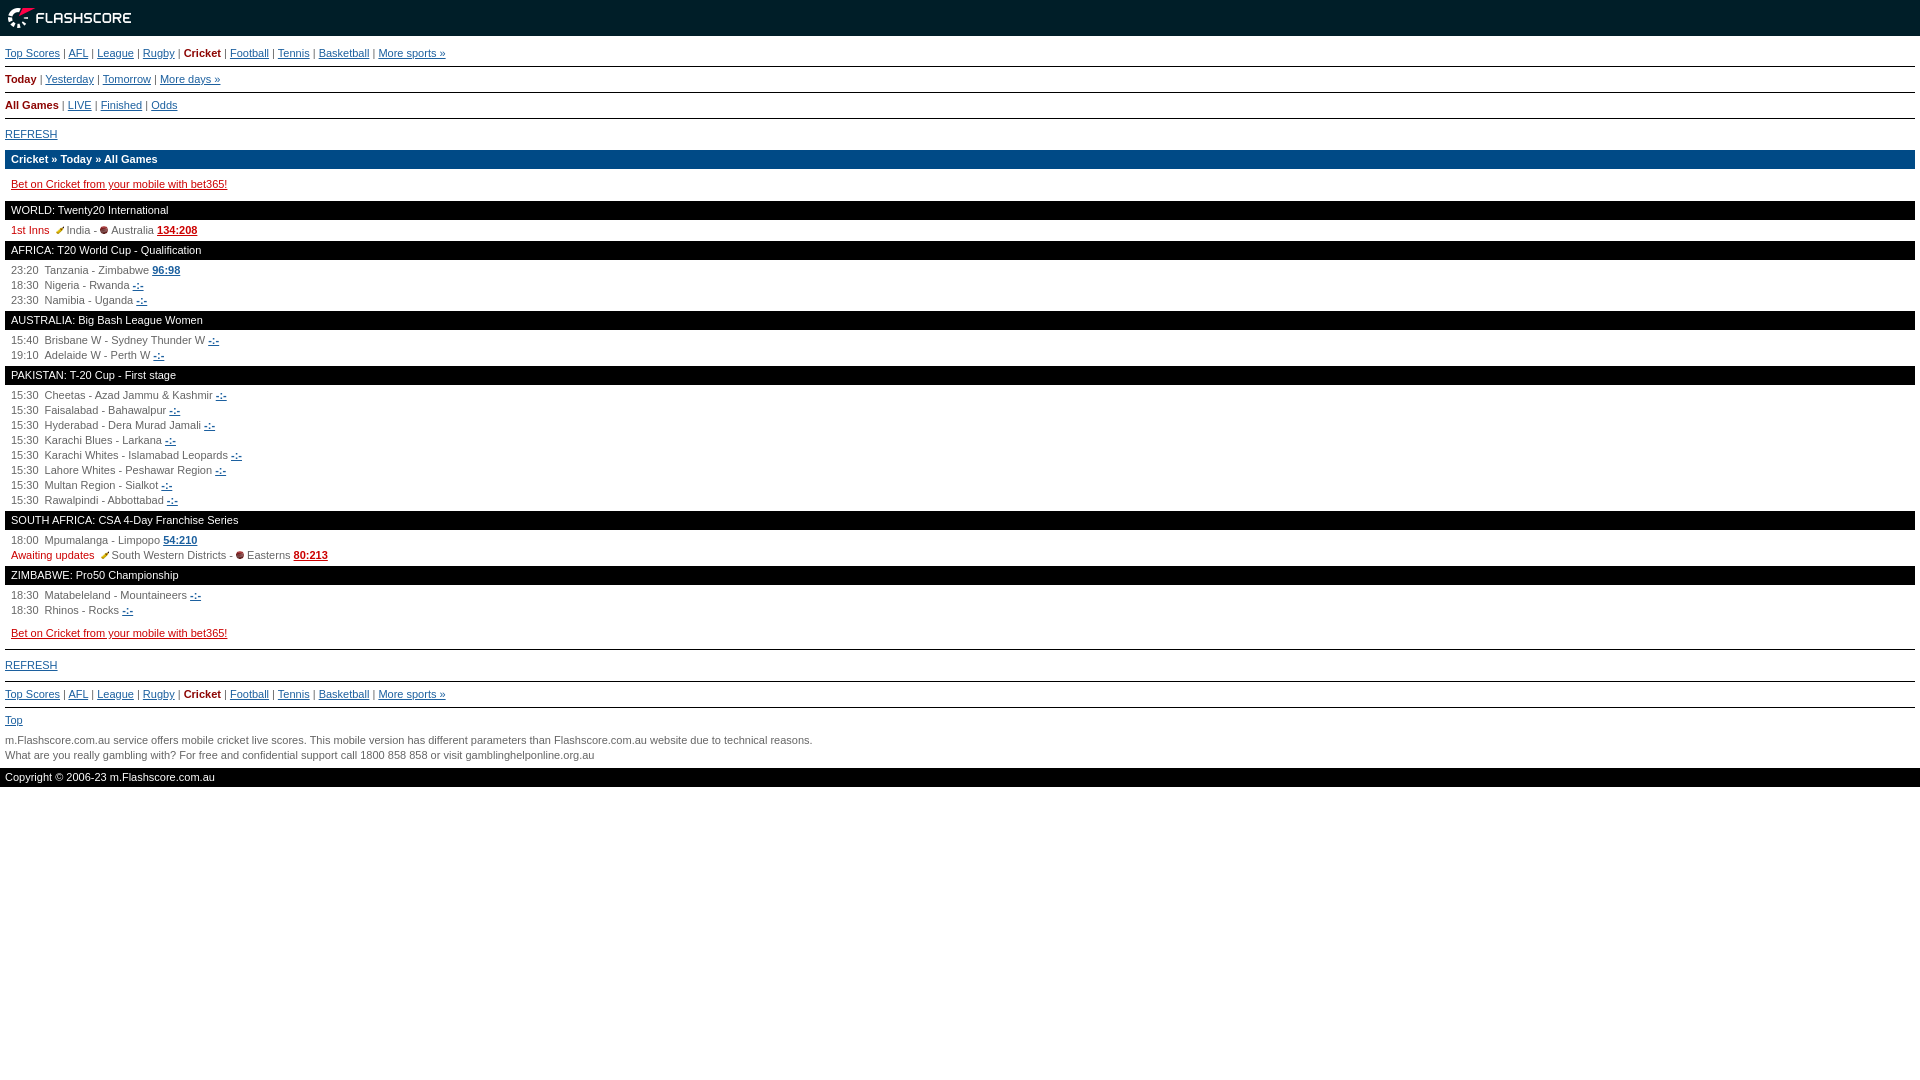 The width and height of the screenshot is (1920, 1080). What do you see at coordinates (220, 470) in the screenshot?
I see `-:-` at bounding box center [220, 470].